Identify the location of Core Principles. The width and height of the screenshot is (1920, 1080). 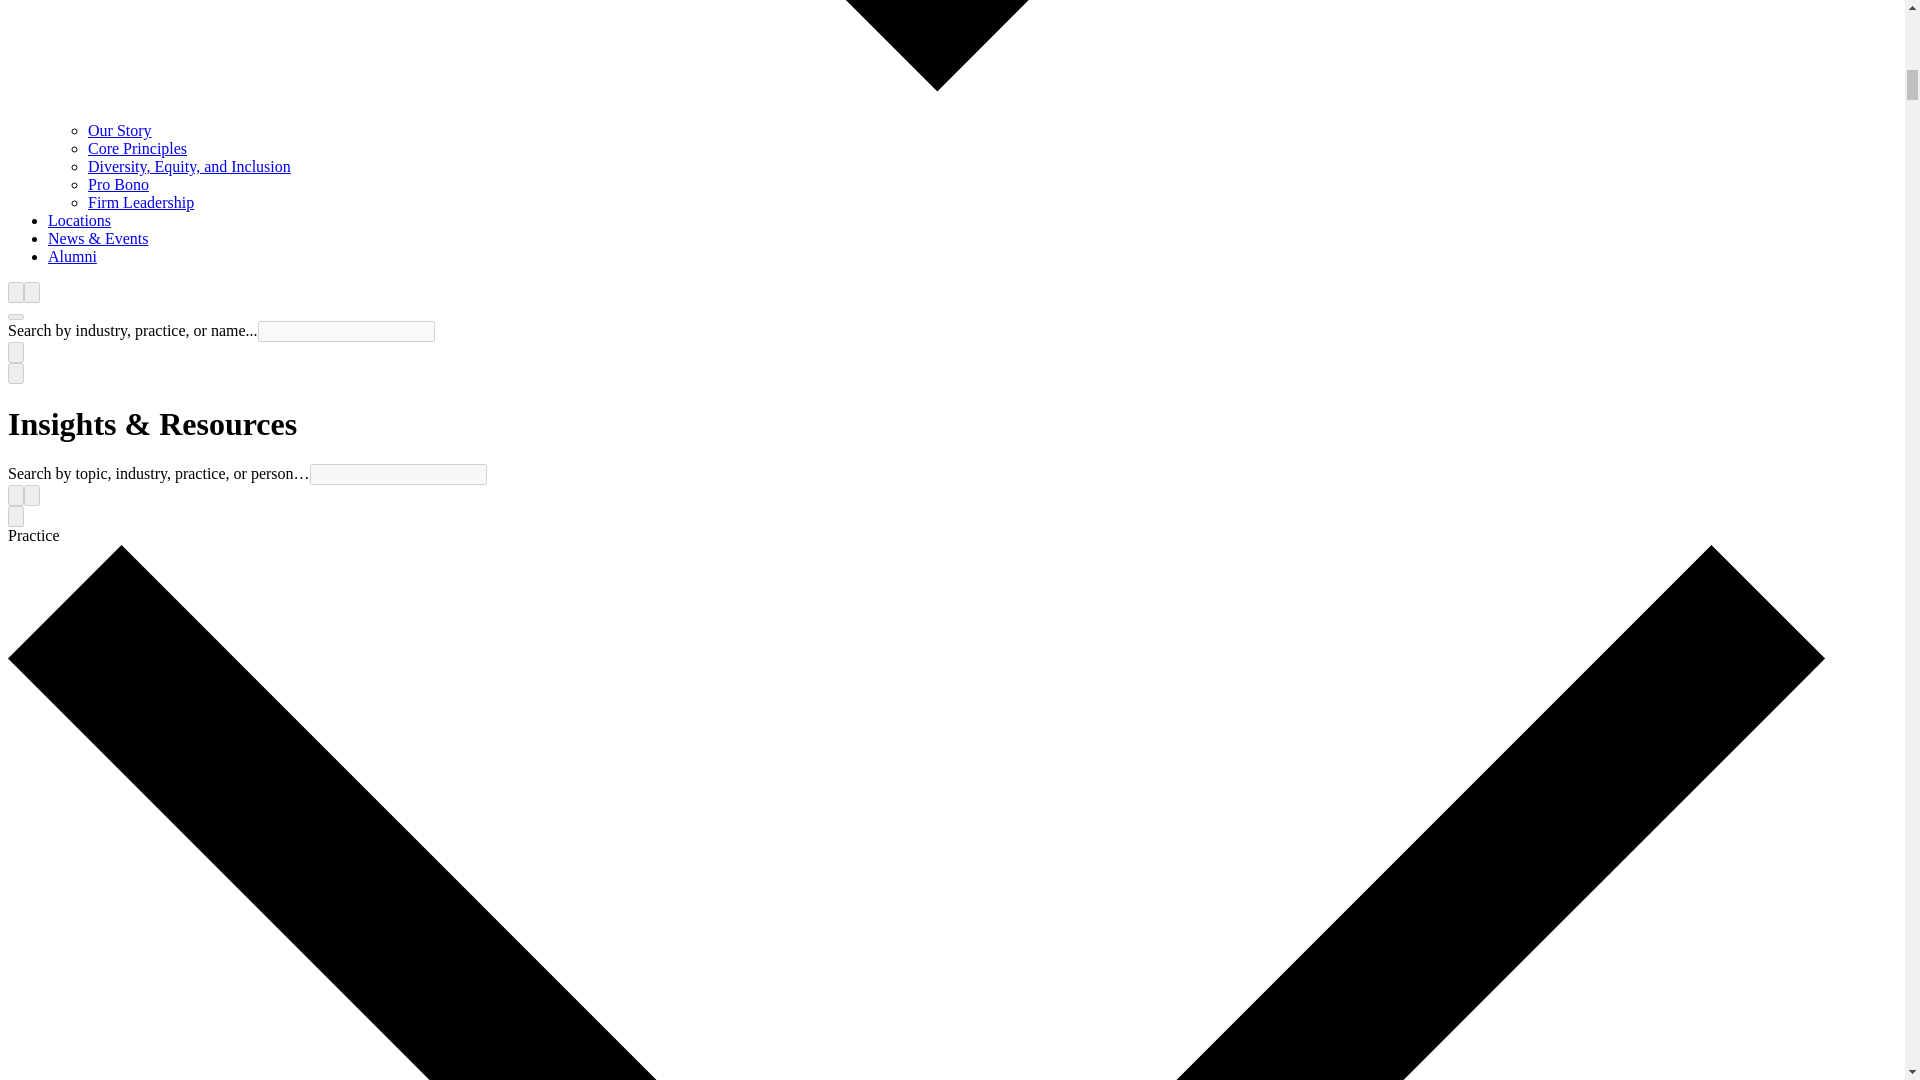
(137, 148).